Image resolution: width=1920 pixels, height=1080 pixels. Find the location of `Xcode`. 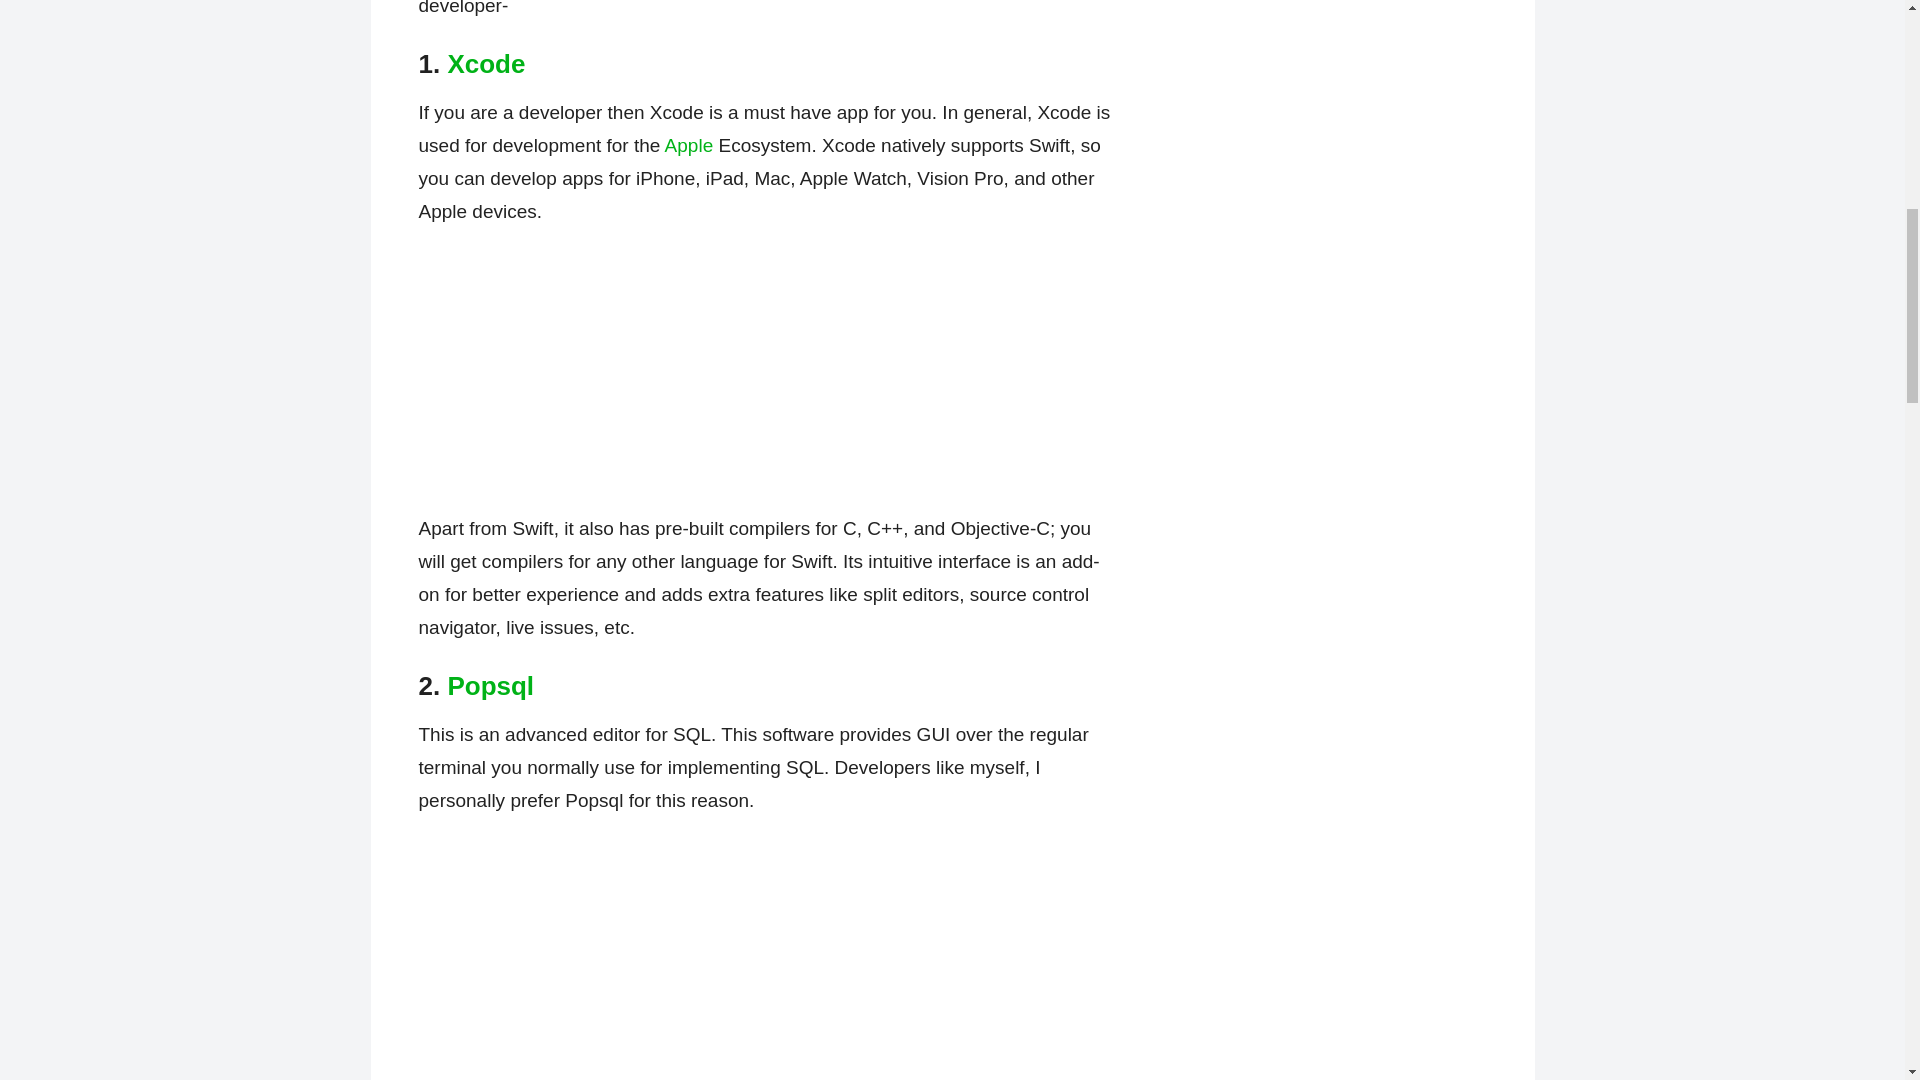

Xcode is located at coordinates (486, 63).